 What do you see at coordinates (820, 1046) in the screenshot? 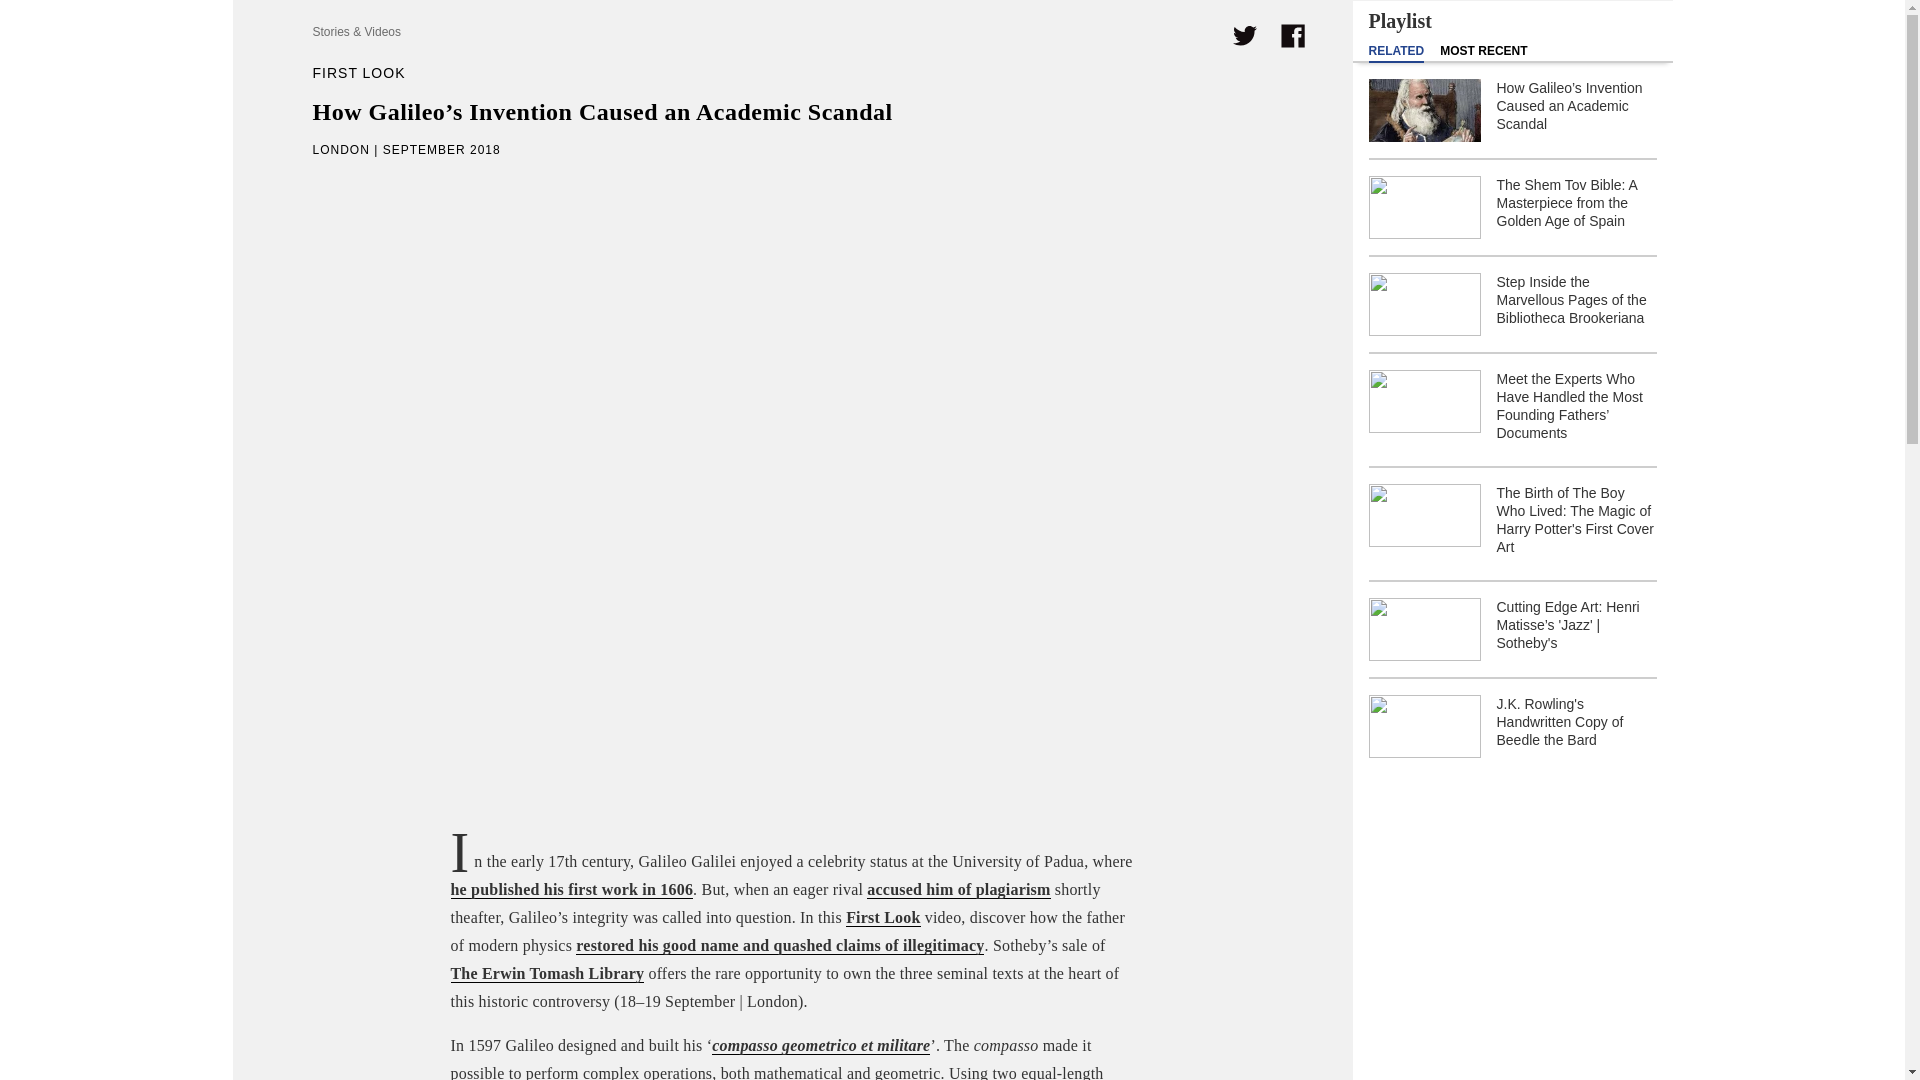
I see `compasso geometrico et militare` at bounding box center [820, 1046].